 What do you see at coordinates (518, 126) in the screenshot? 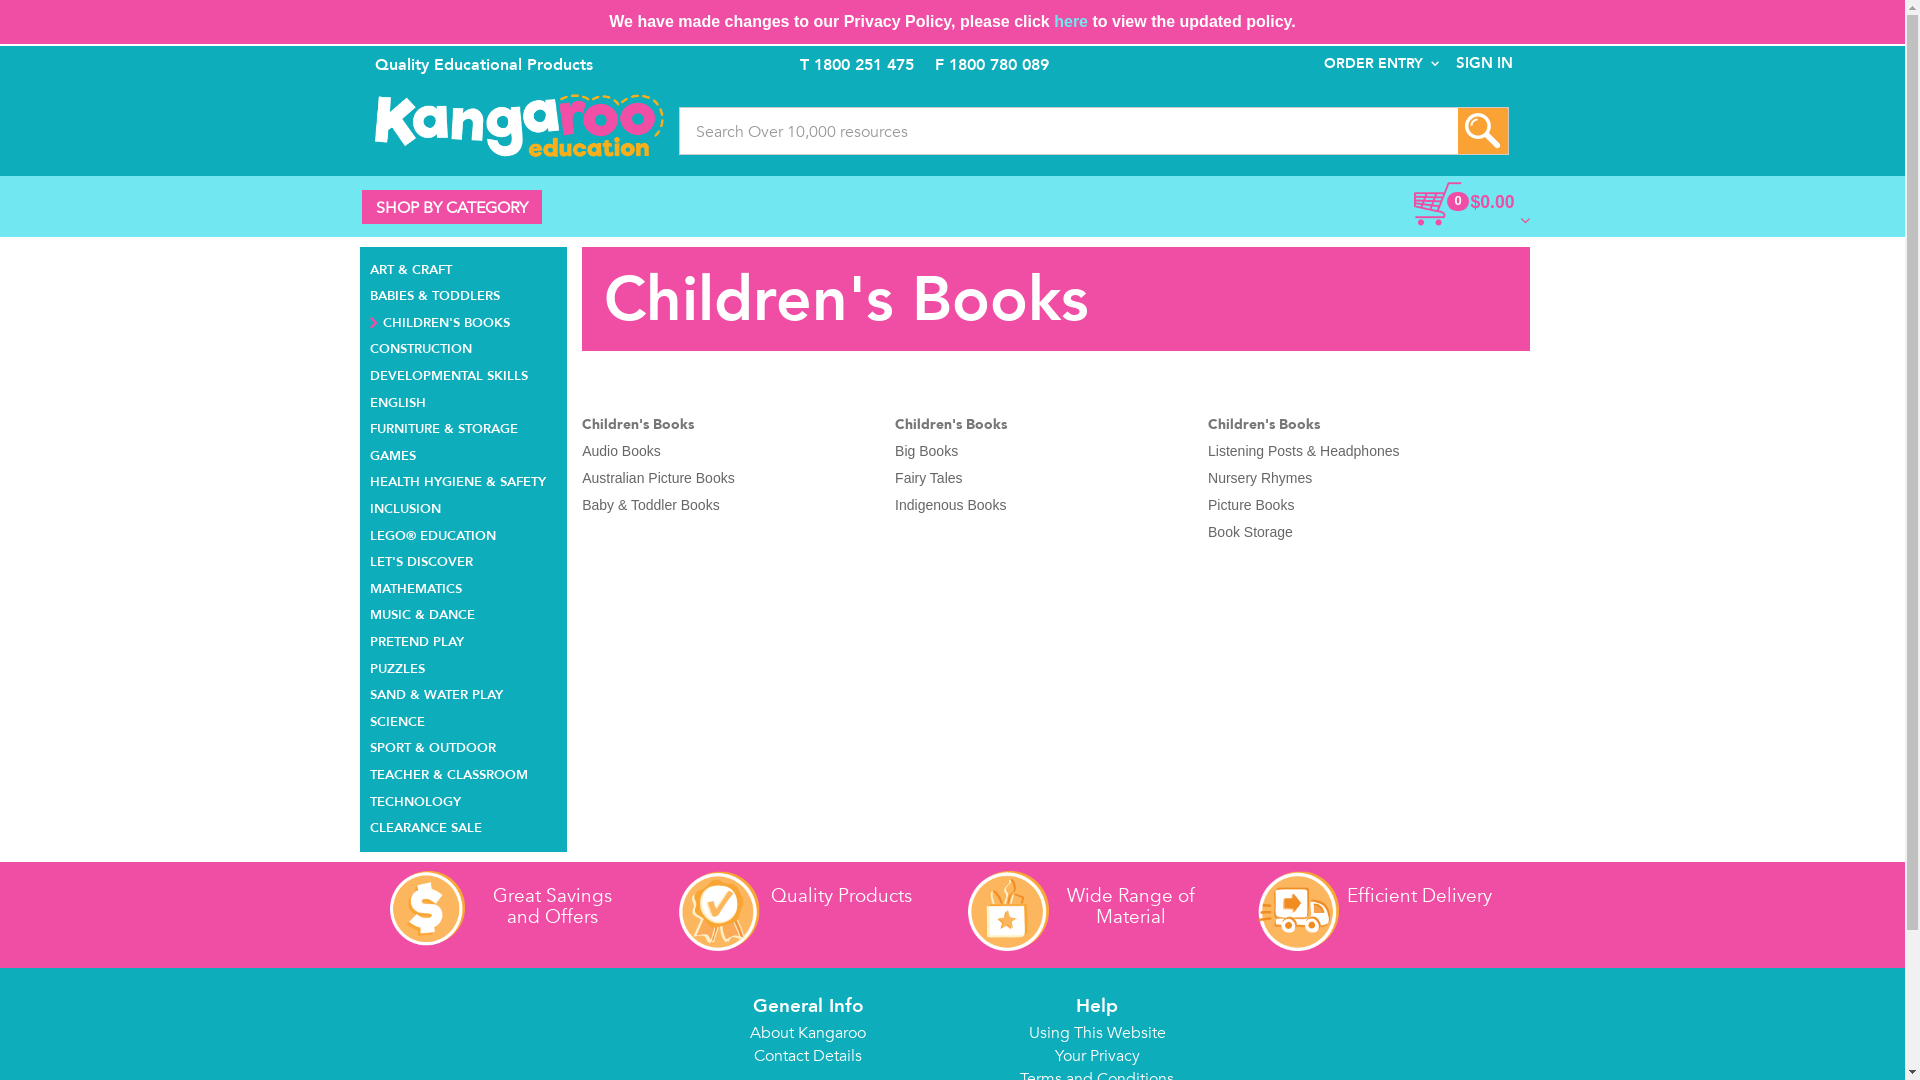
I see `Home` at bounding box center [518, 126].